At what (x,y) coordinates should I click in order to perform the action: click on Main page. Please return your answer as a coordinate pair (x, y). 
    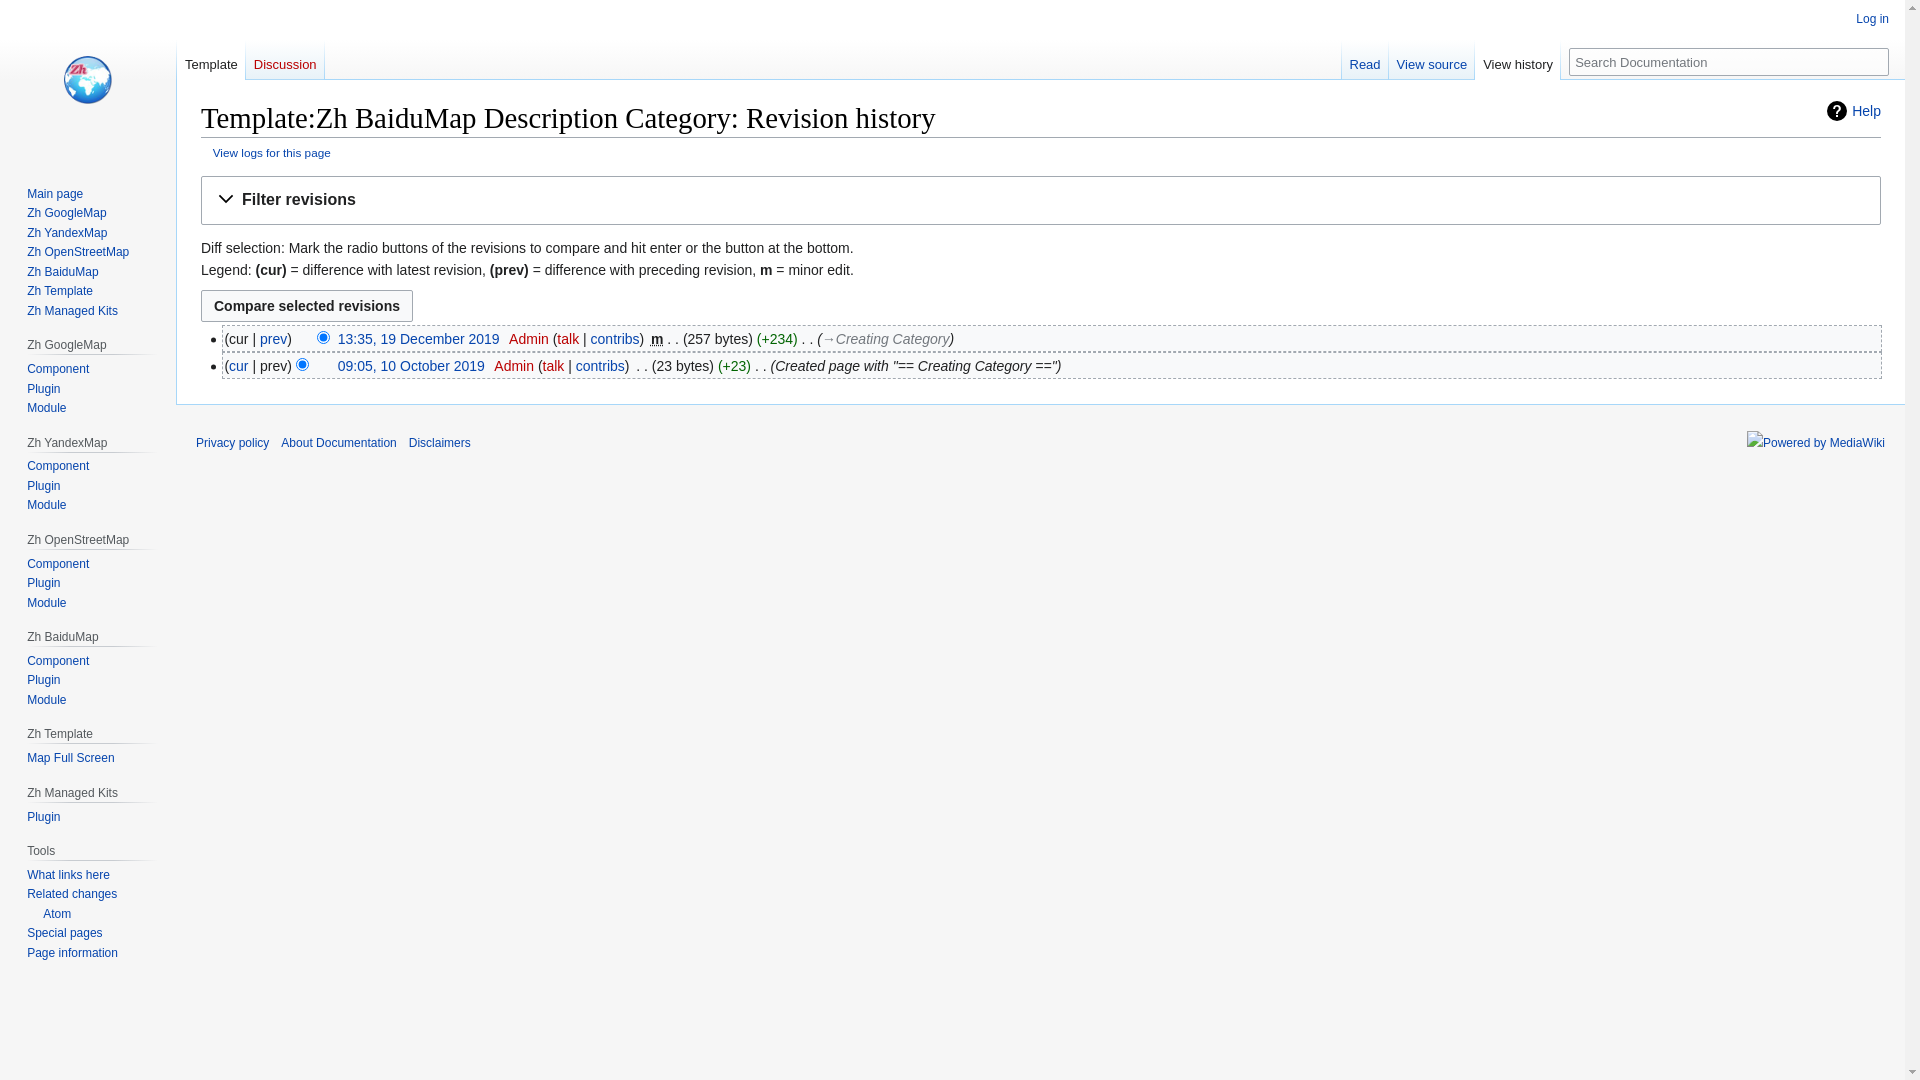
    Looking at the image, I should click on (55, 194).